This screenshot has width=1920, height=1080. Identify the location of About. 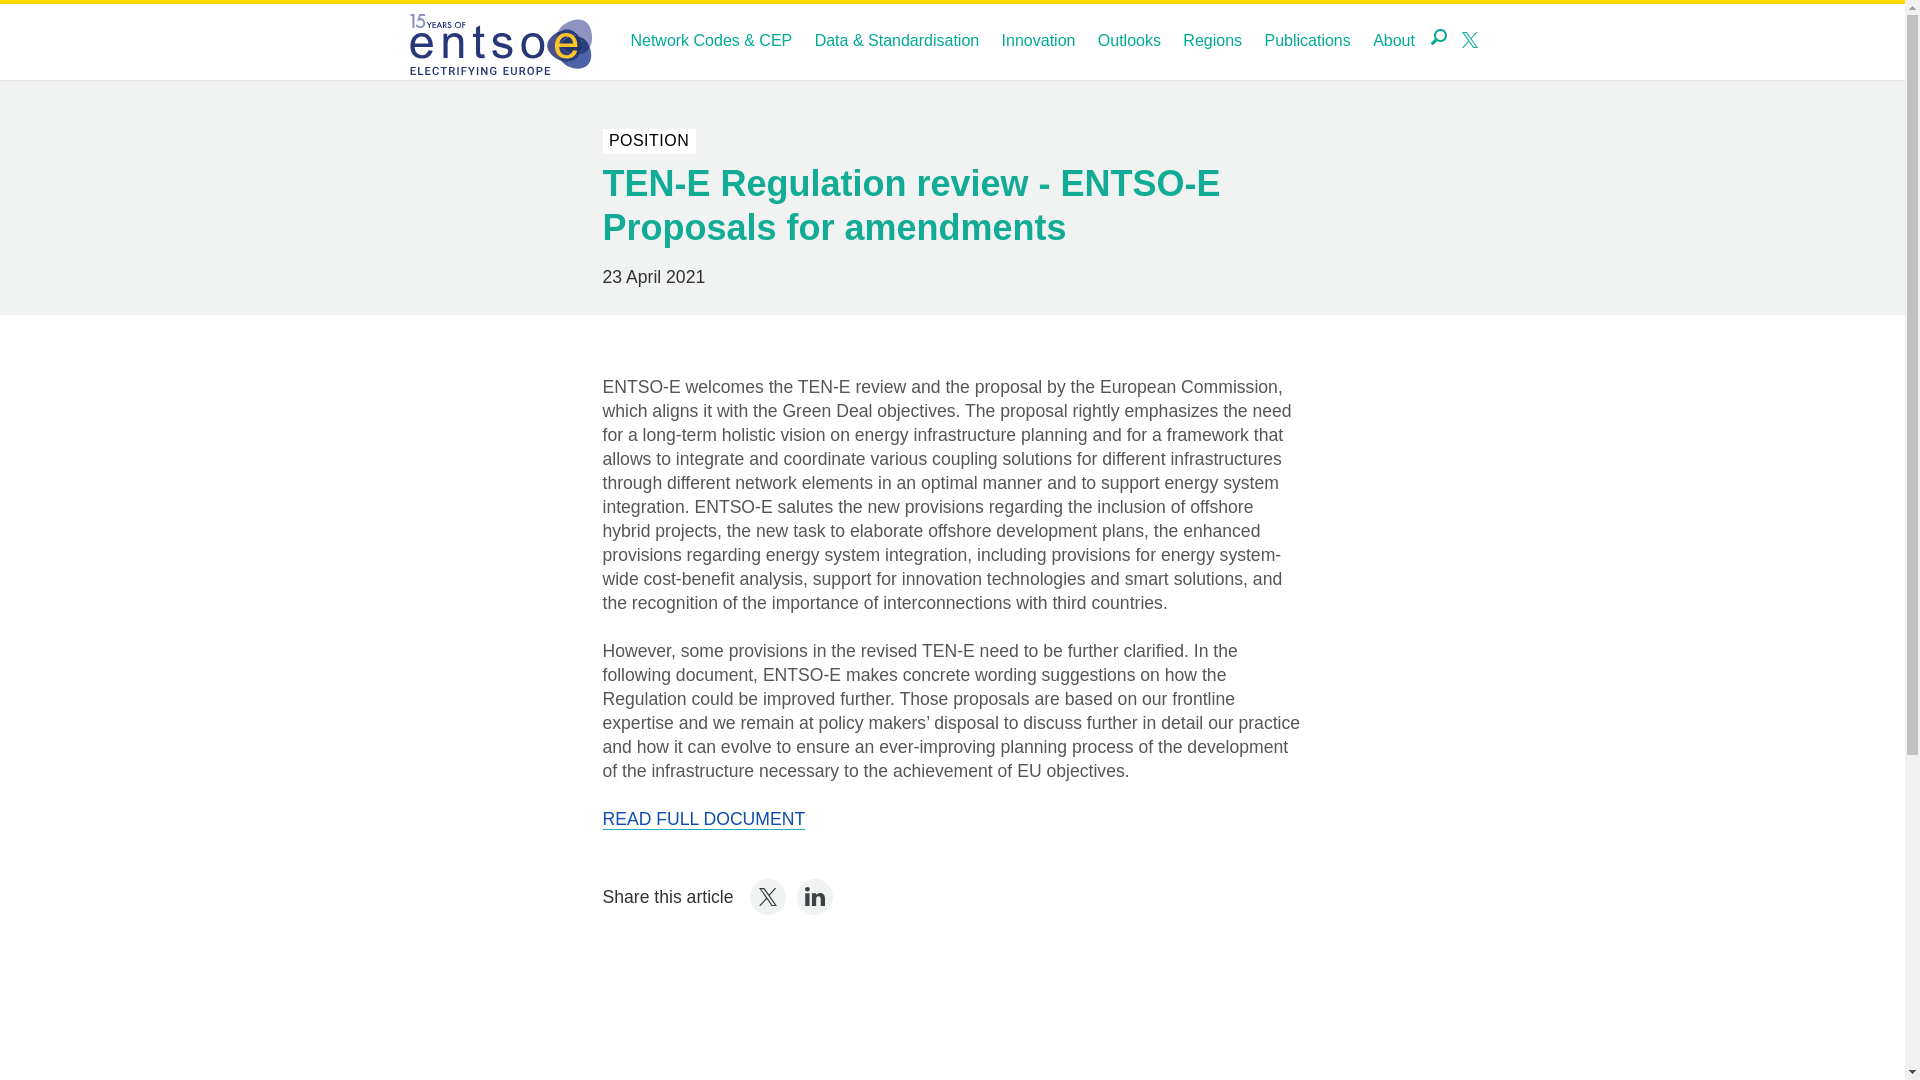
(1394, 41).